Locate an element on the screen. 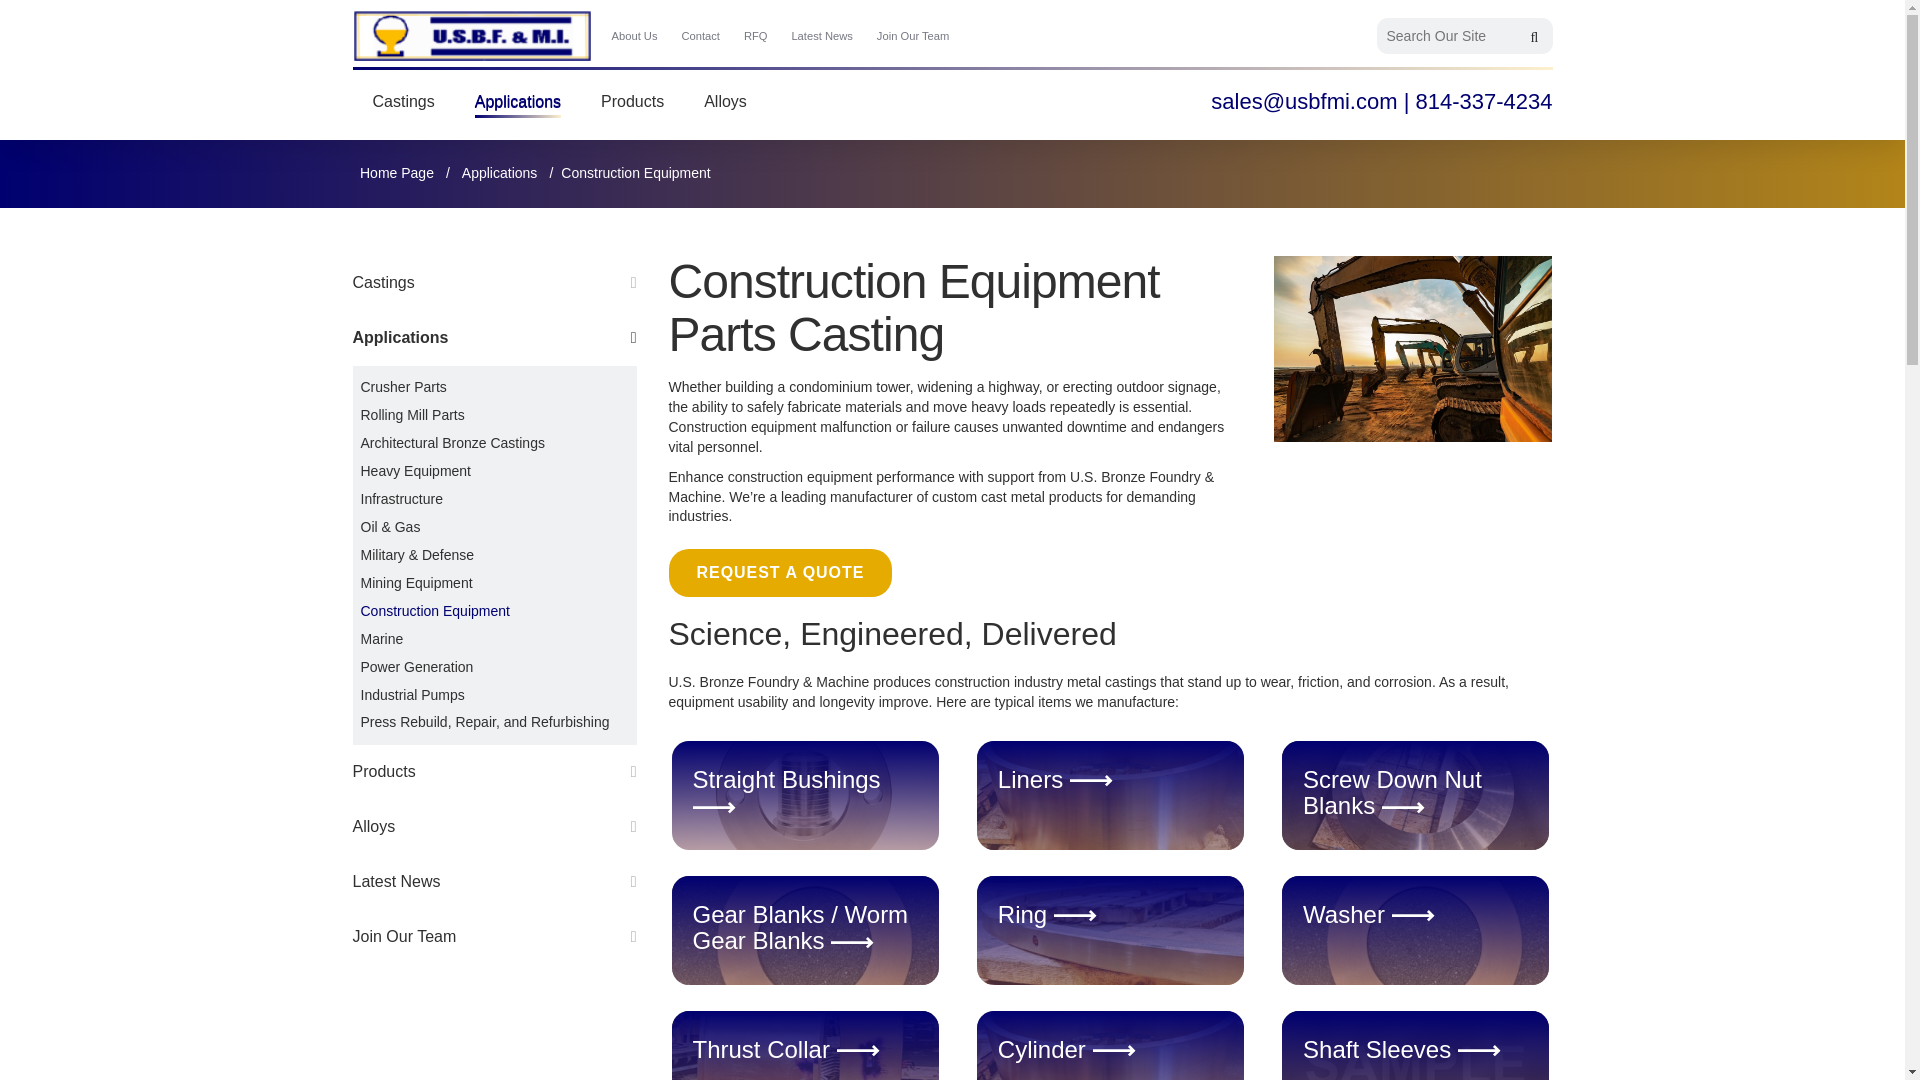 The height and width of the screenshot is (1080, 1920). Contact is located at coordinates (700, 36).